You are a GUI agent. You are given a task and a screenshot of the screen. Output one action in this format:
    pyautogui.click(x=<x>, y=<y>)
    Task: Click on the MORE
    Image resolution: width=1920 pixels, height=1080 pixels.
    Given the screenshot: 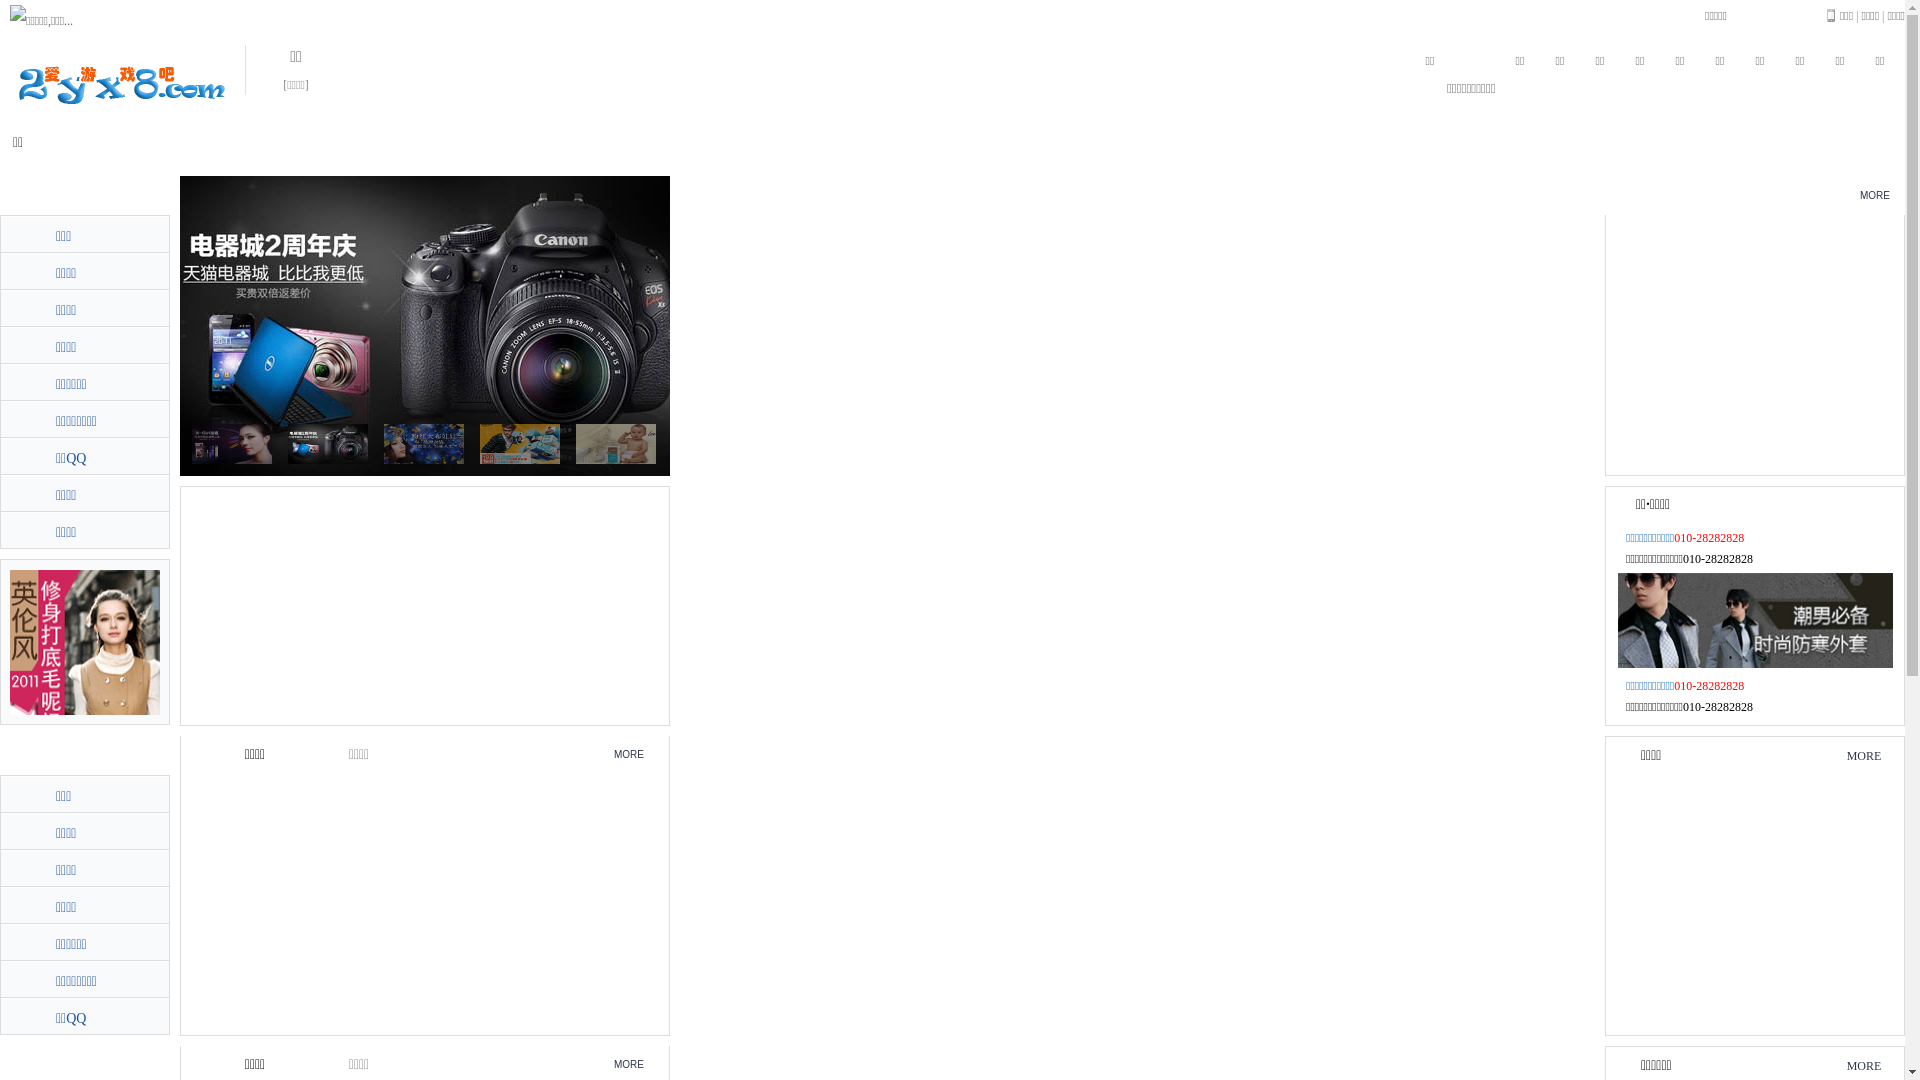 What is the action you would take?
    pyautogui.click(x=1875, y=196)
    